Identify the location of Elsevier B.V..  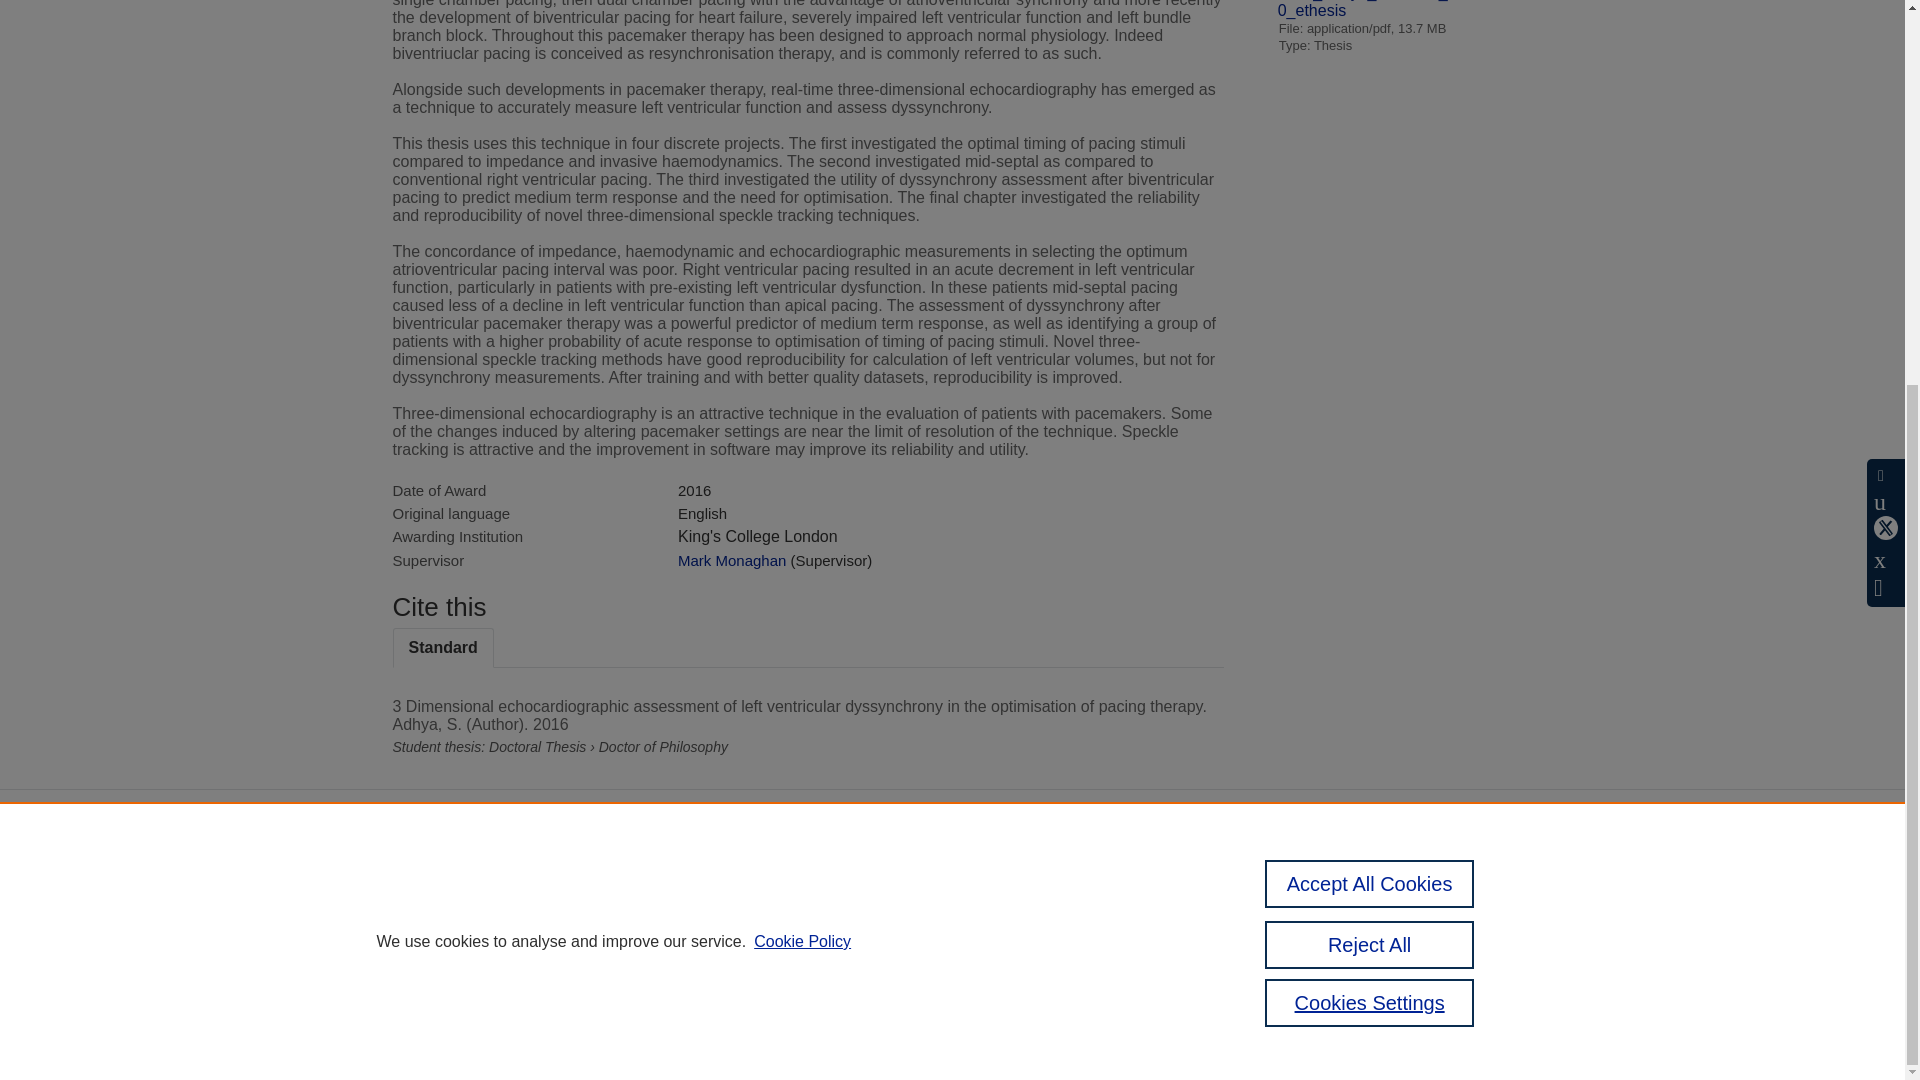
(668, 916).